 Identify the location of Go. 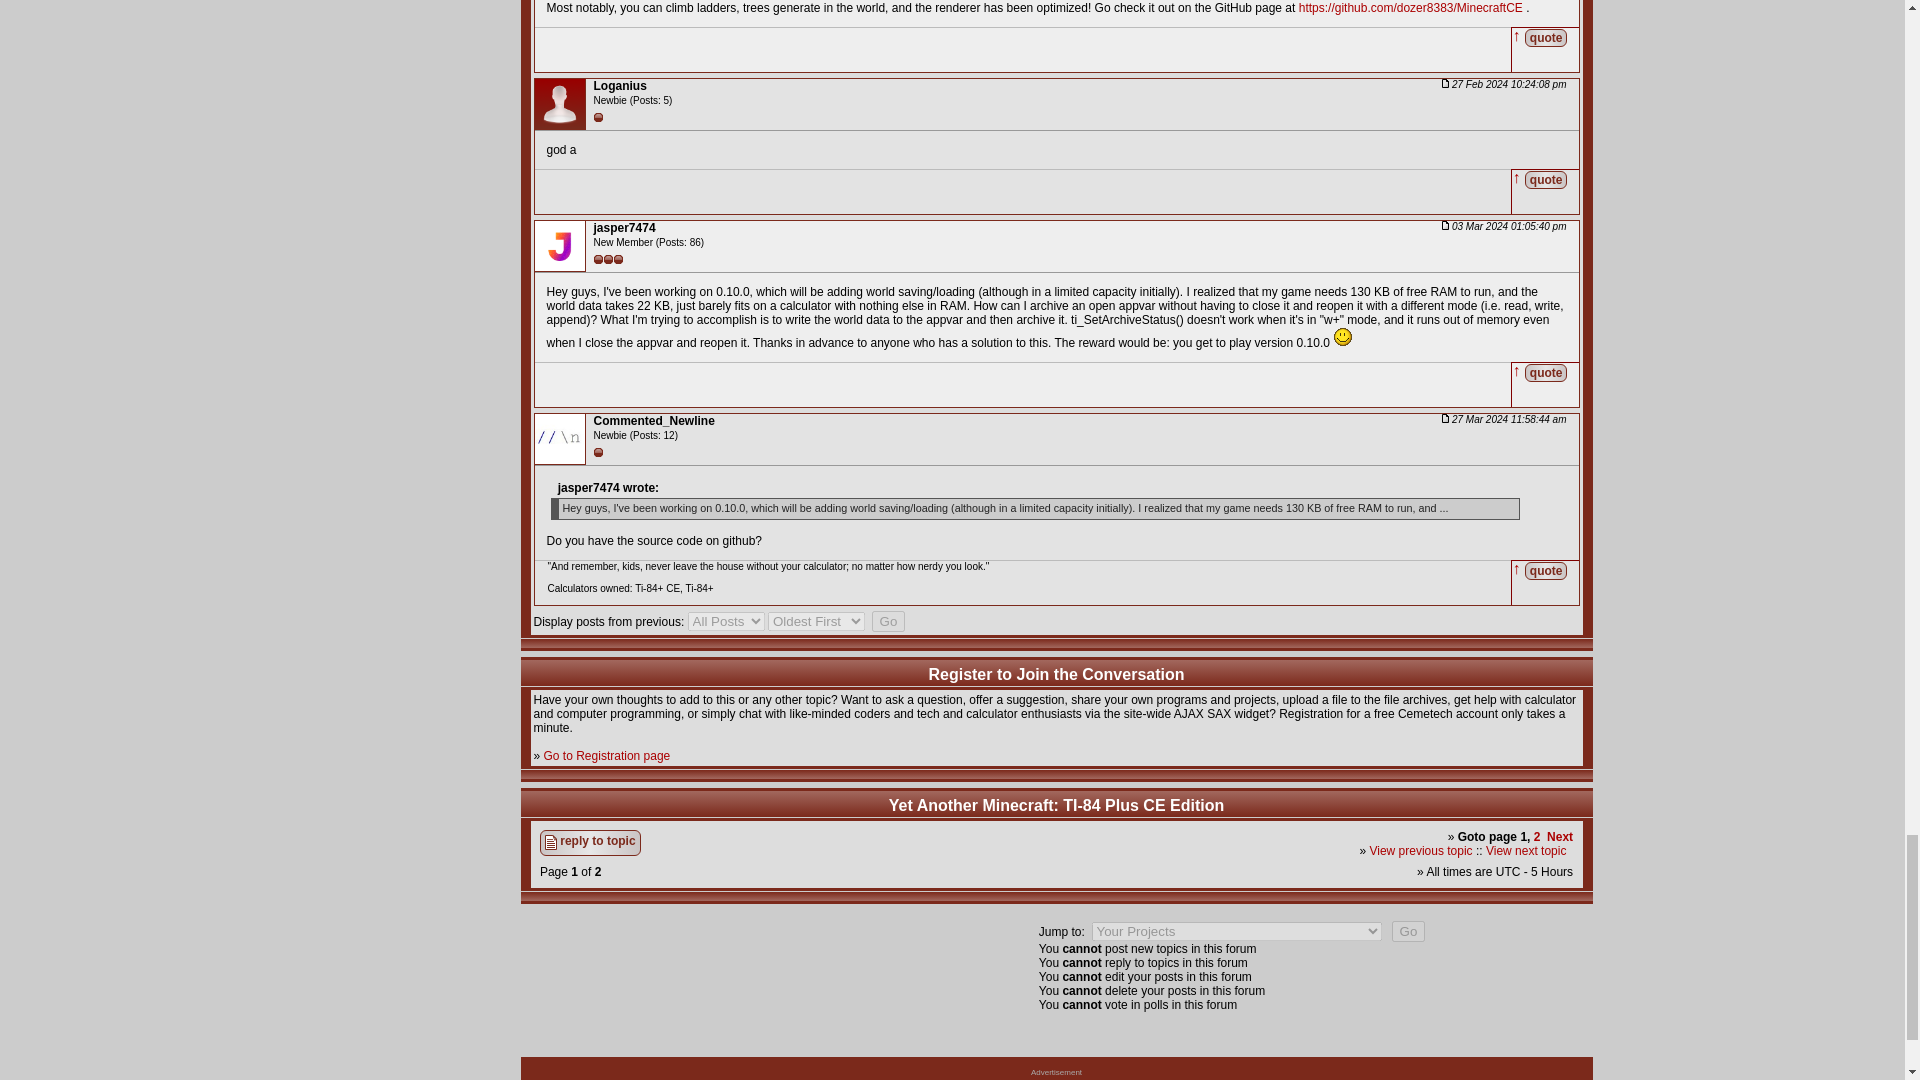
(888, 621).